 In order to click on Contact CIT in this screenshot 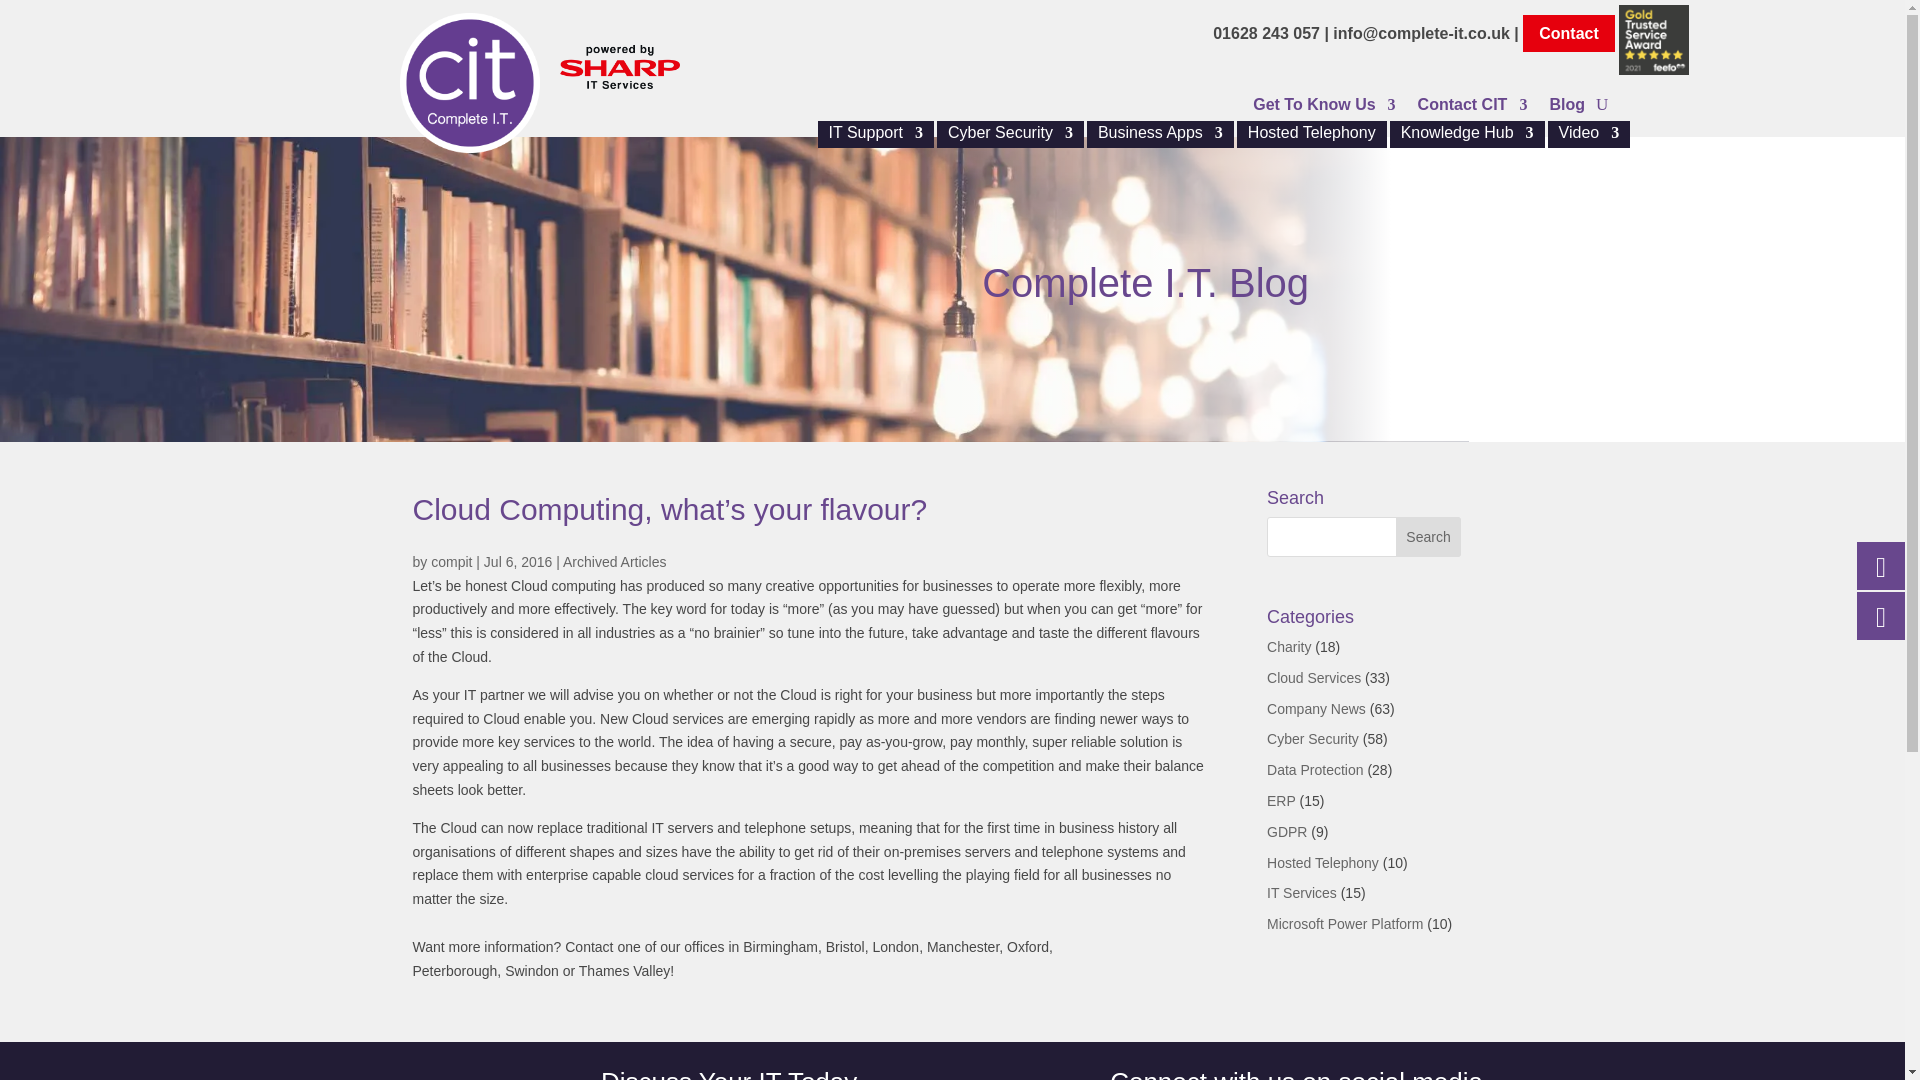, I will do `click(1473, 108)`.